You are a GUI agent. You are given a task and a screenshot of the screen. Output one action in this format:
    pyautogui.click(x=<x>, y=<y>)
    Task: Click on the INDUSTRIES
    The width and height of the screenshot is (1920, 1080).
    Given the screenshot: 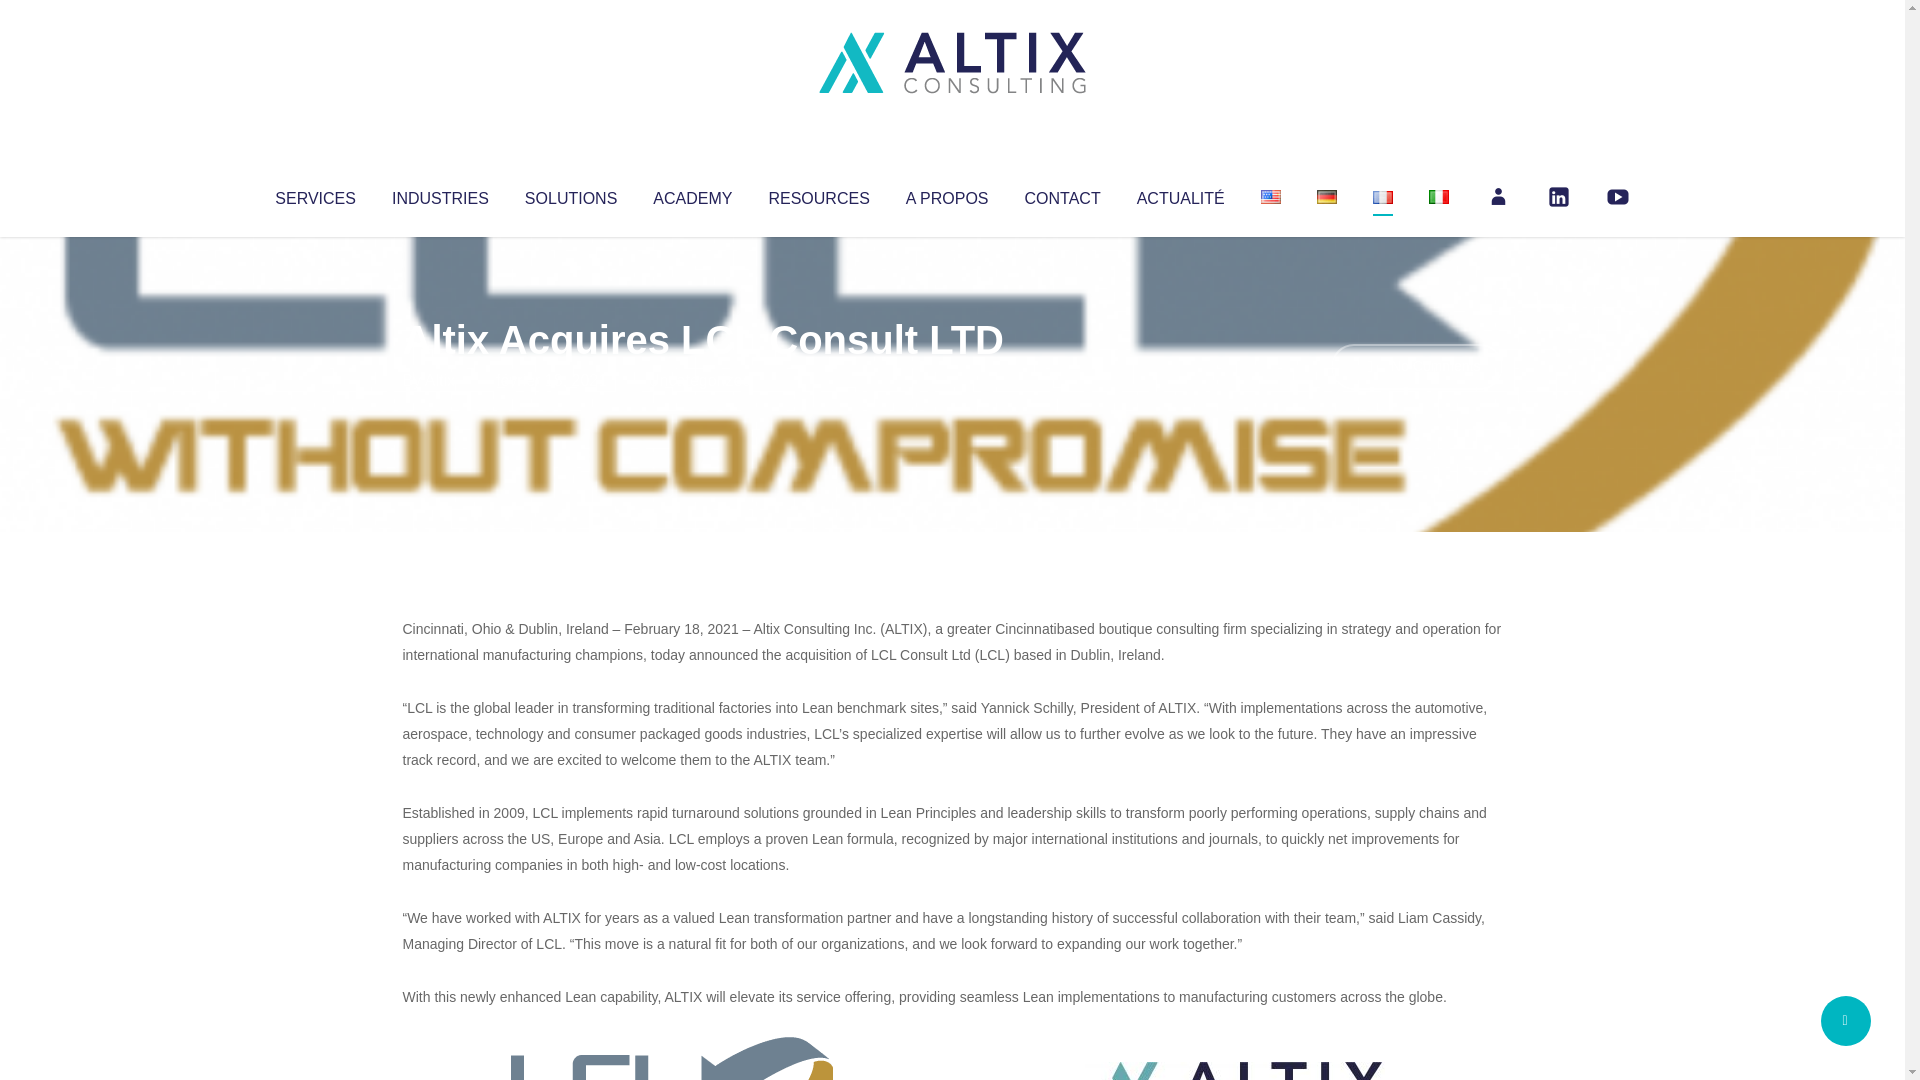 What is the action you would take?
    pyautogui.click(x=440, y=194)
    